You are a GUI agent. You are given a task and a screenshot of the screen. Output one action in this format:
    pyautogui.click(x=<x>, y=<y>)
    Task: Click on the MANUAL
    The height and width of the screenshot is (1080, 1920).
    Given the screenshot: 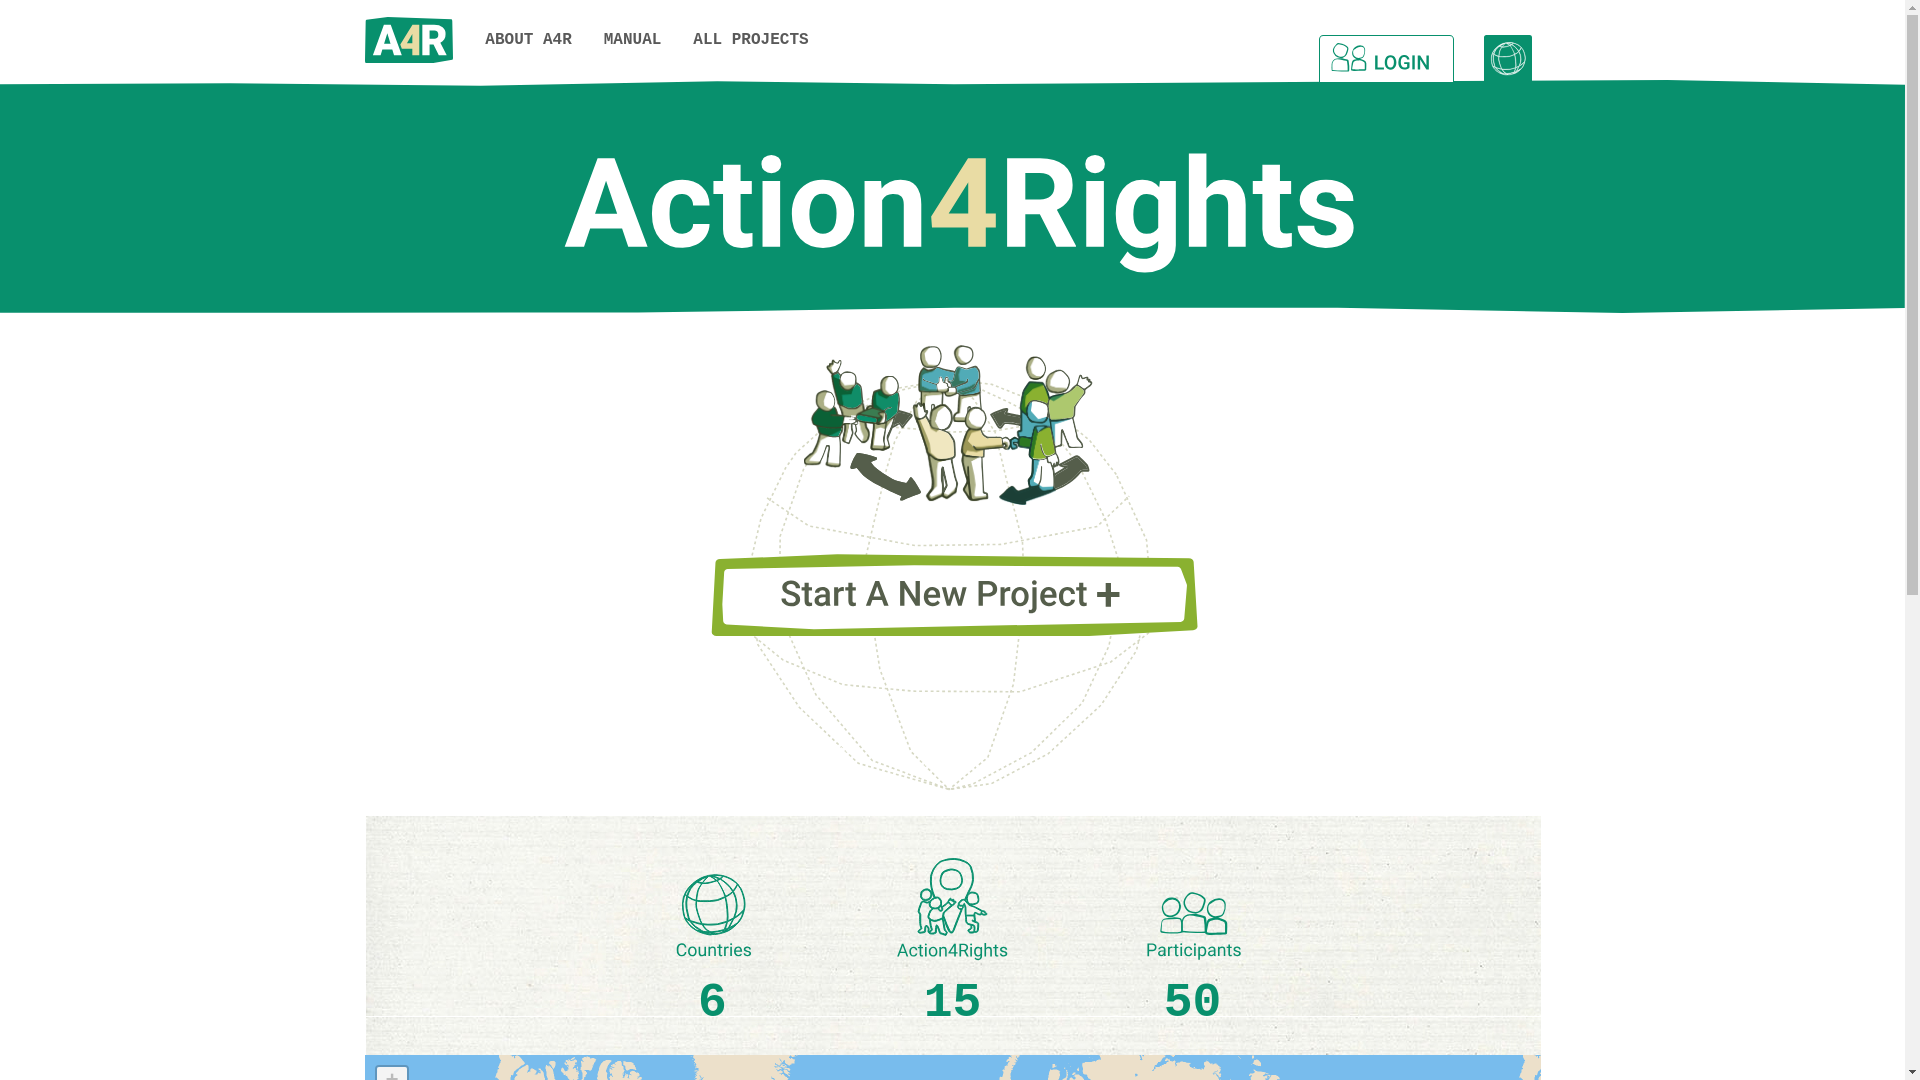 What is the action you would take?
    pyautogui.click(x=633, y=40)
    